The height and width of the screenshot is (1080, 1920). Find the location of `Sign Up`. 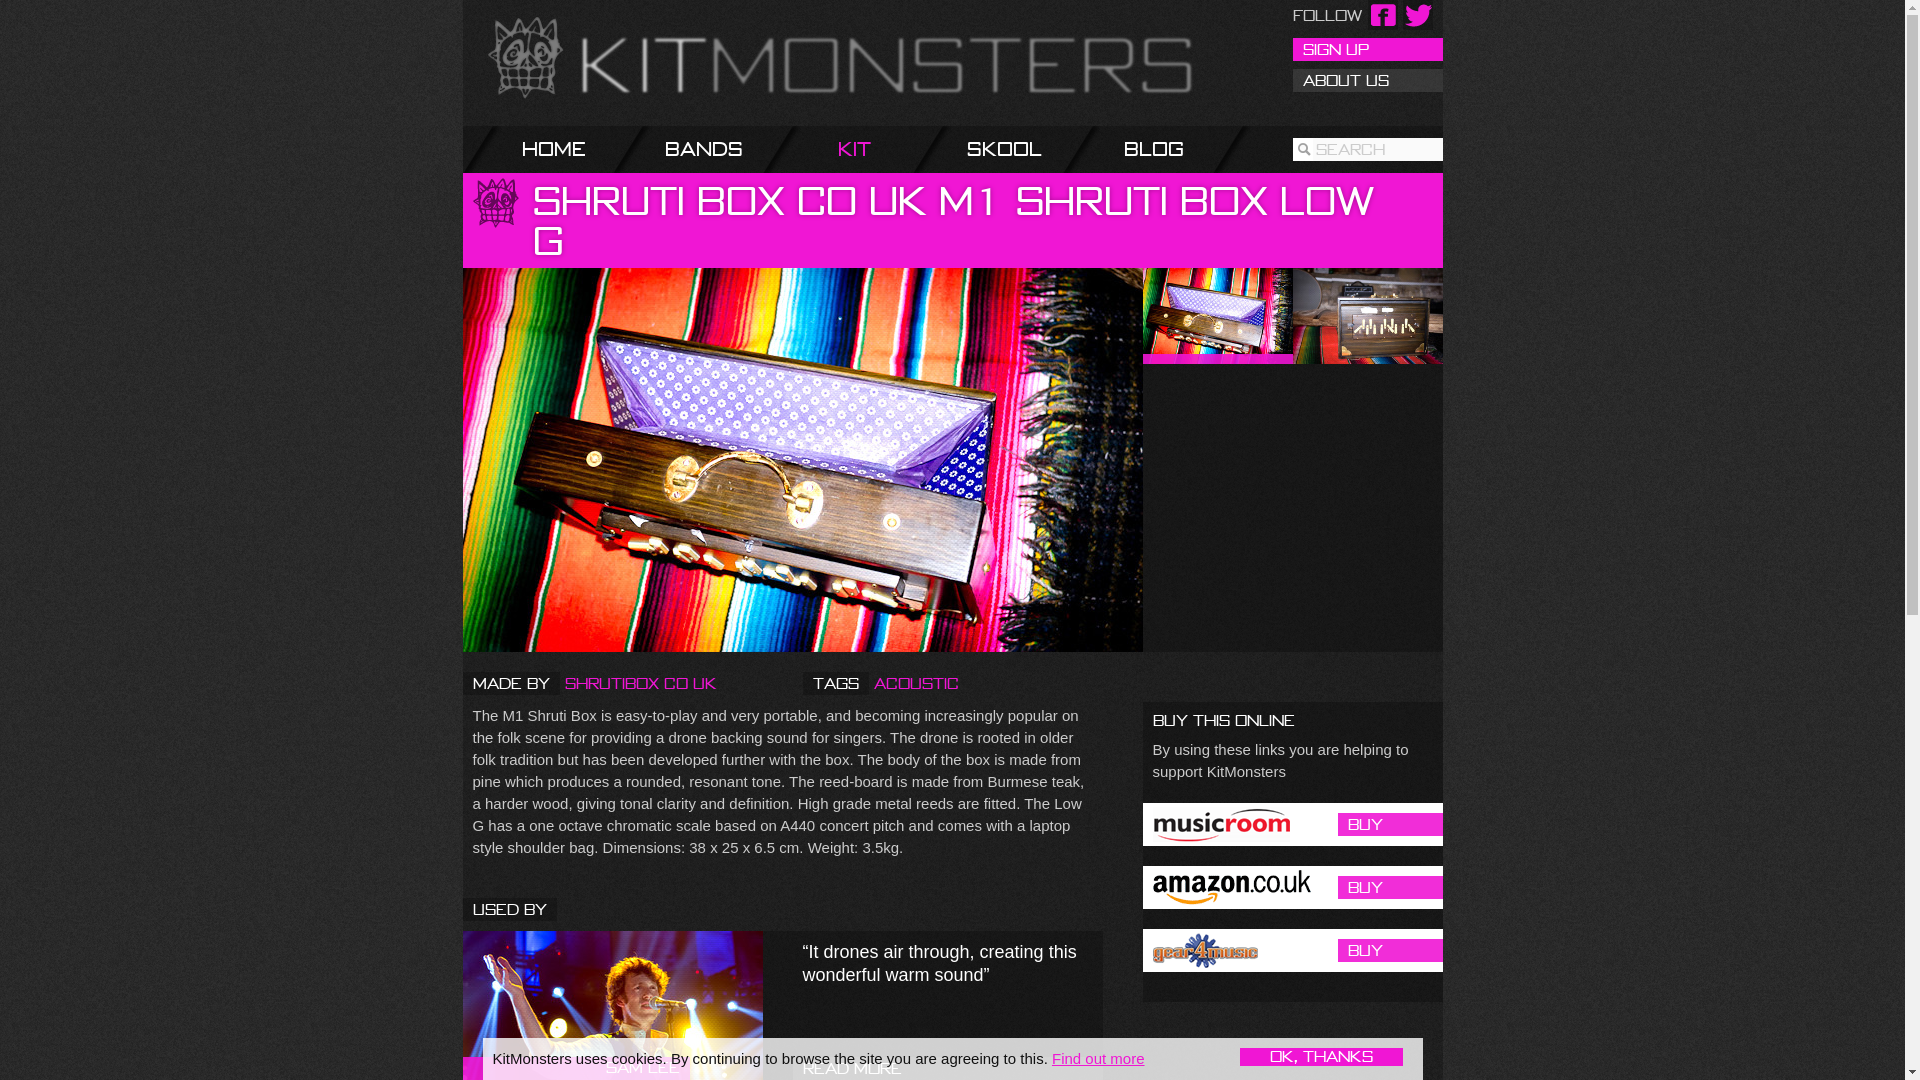

Sign Up is located at coordinates (1366, 48).